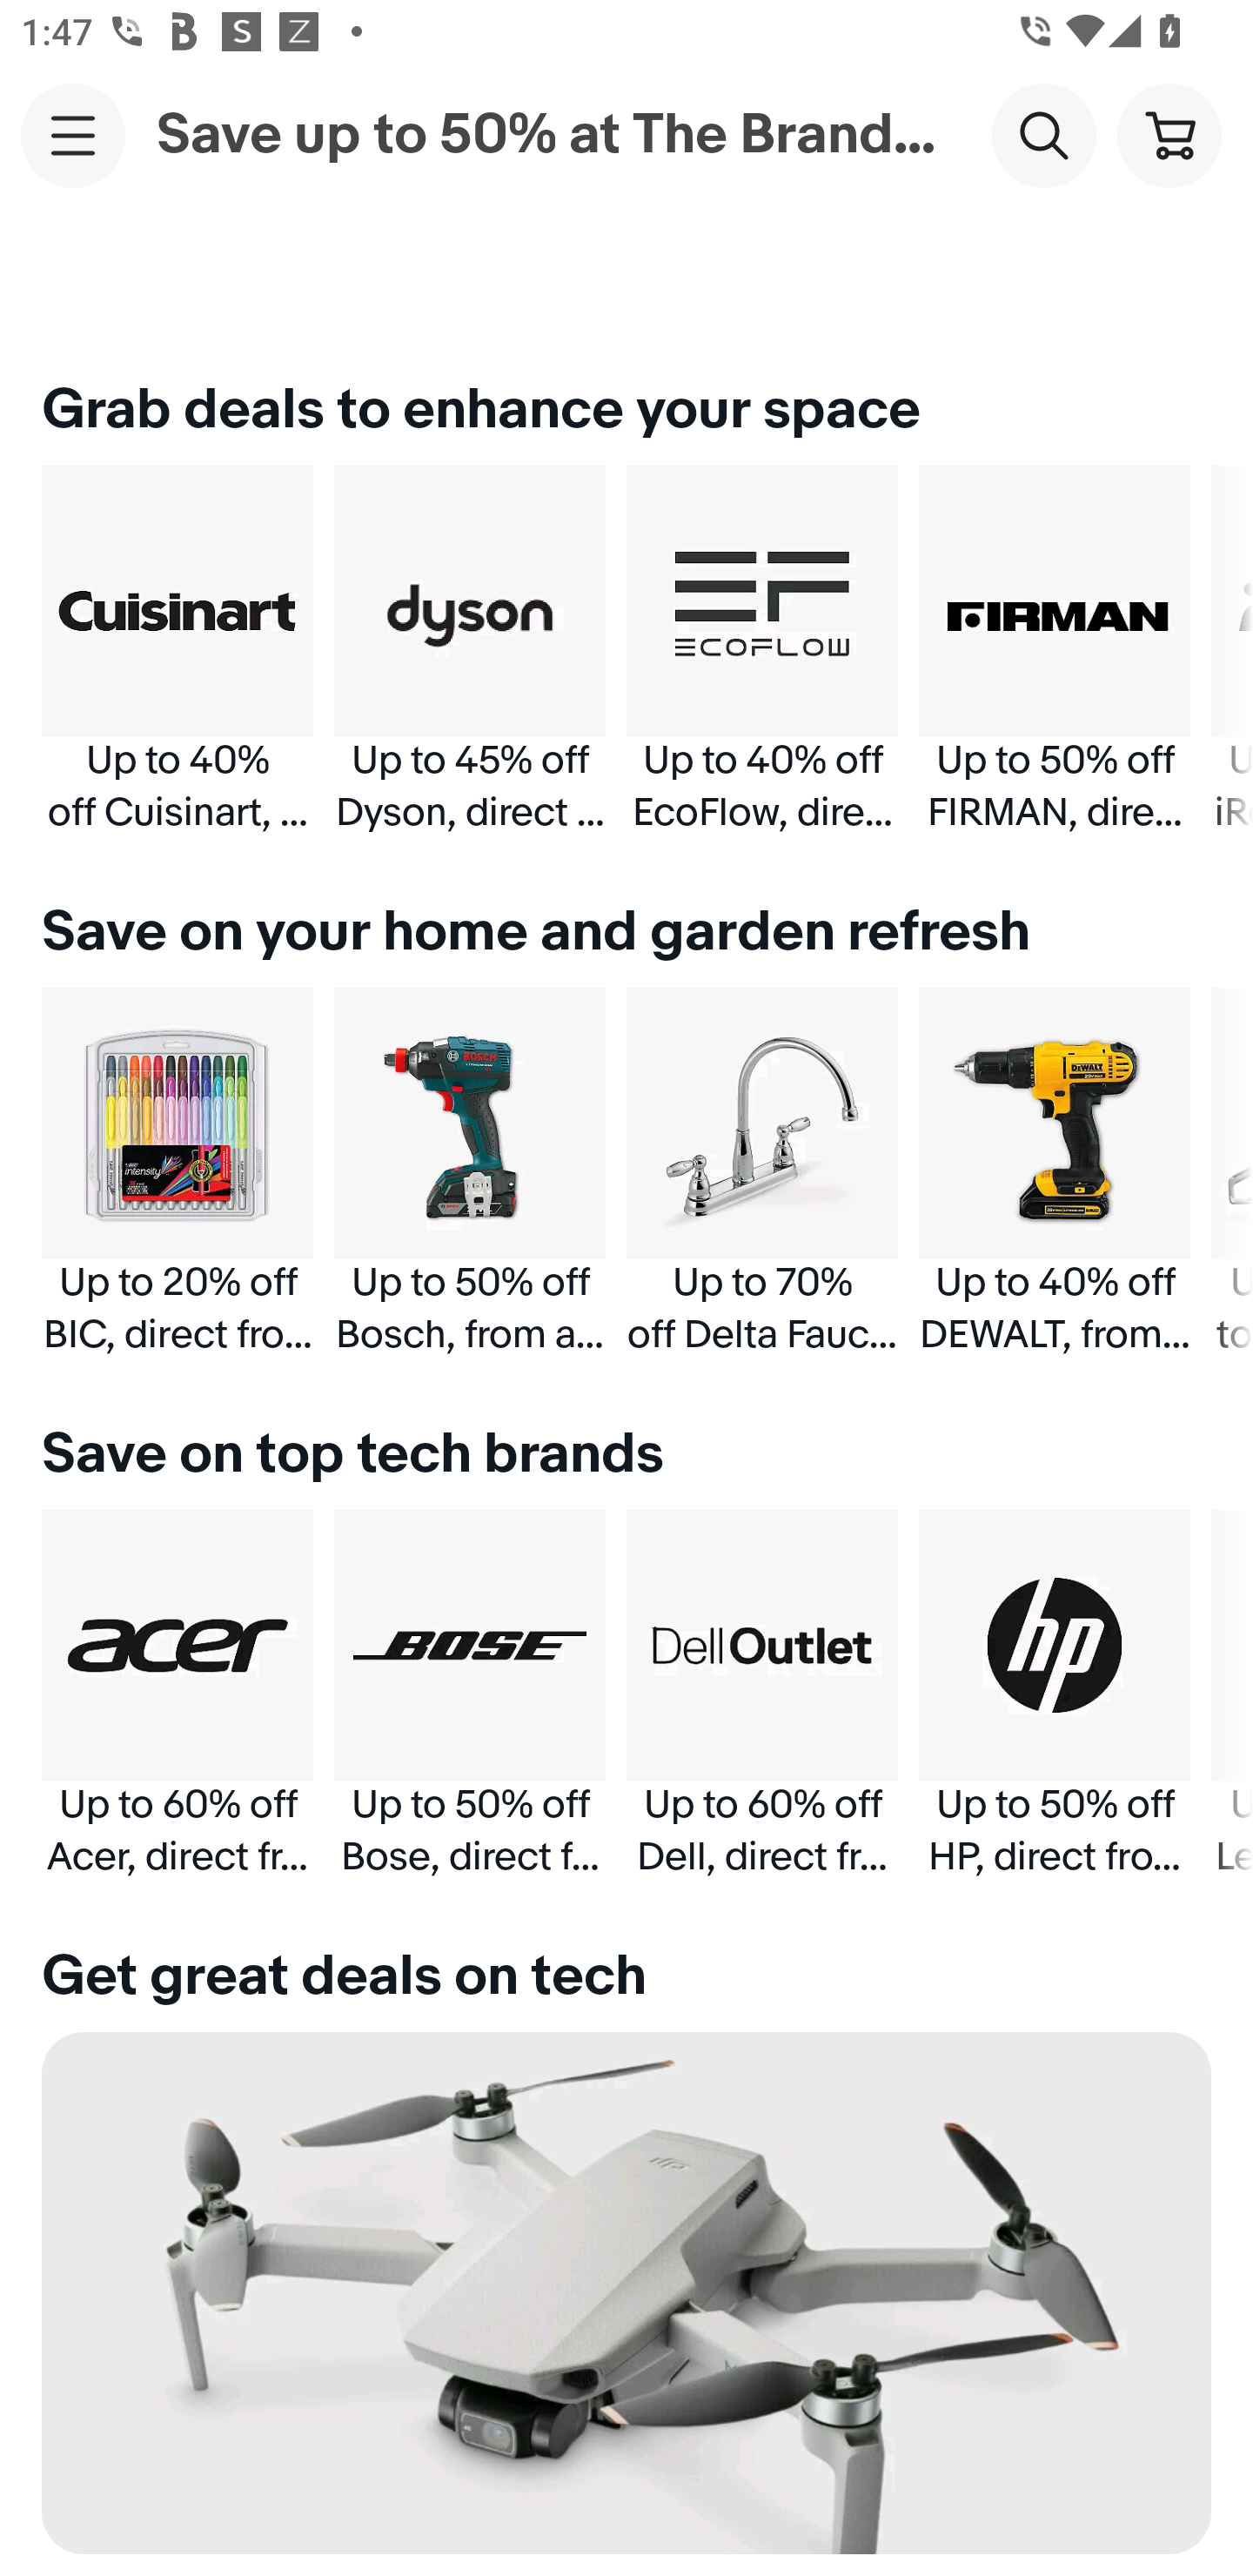  What do you see at coordinates (1055, 650) in the screenshot?
I see `Up to 50% off FIRMAN, direct from the seller` at bounding box center [1055, 650].